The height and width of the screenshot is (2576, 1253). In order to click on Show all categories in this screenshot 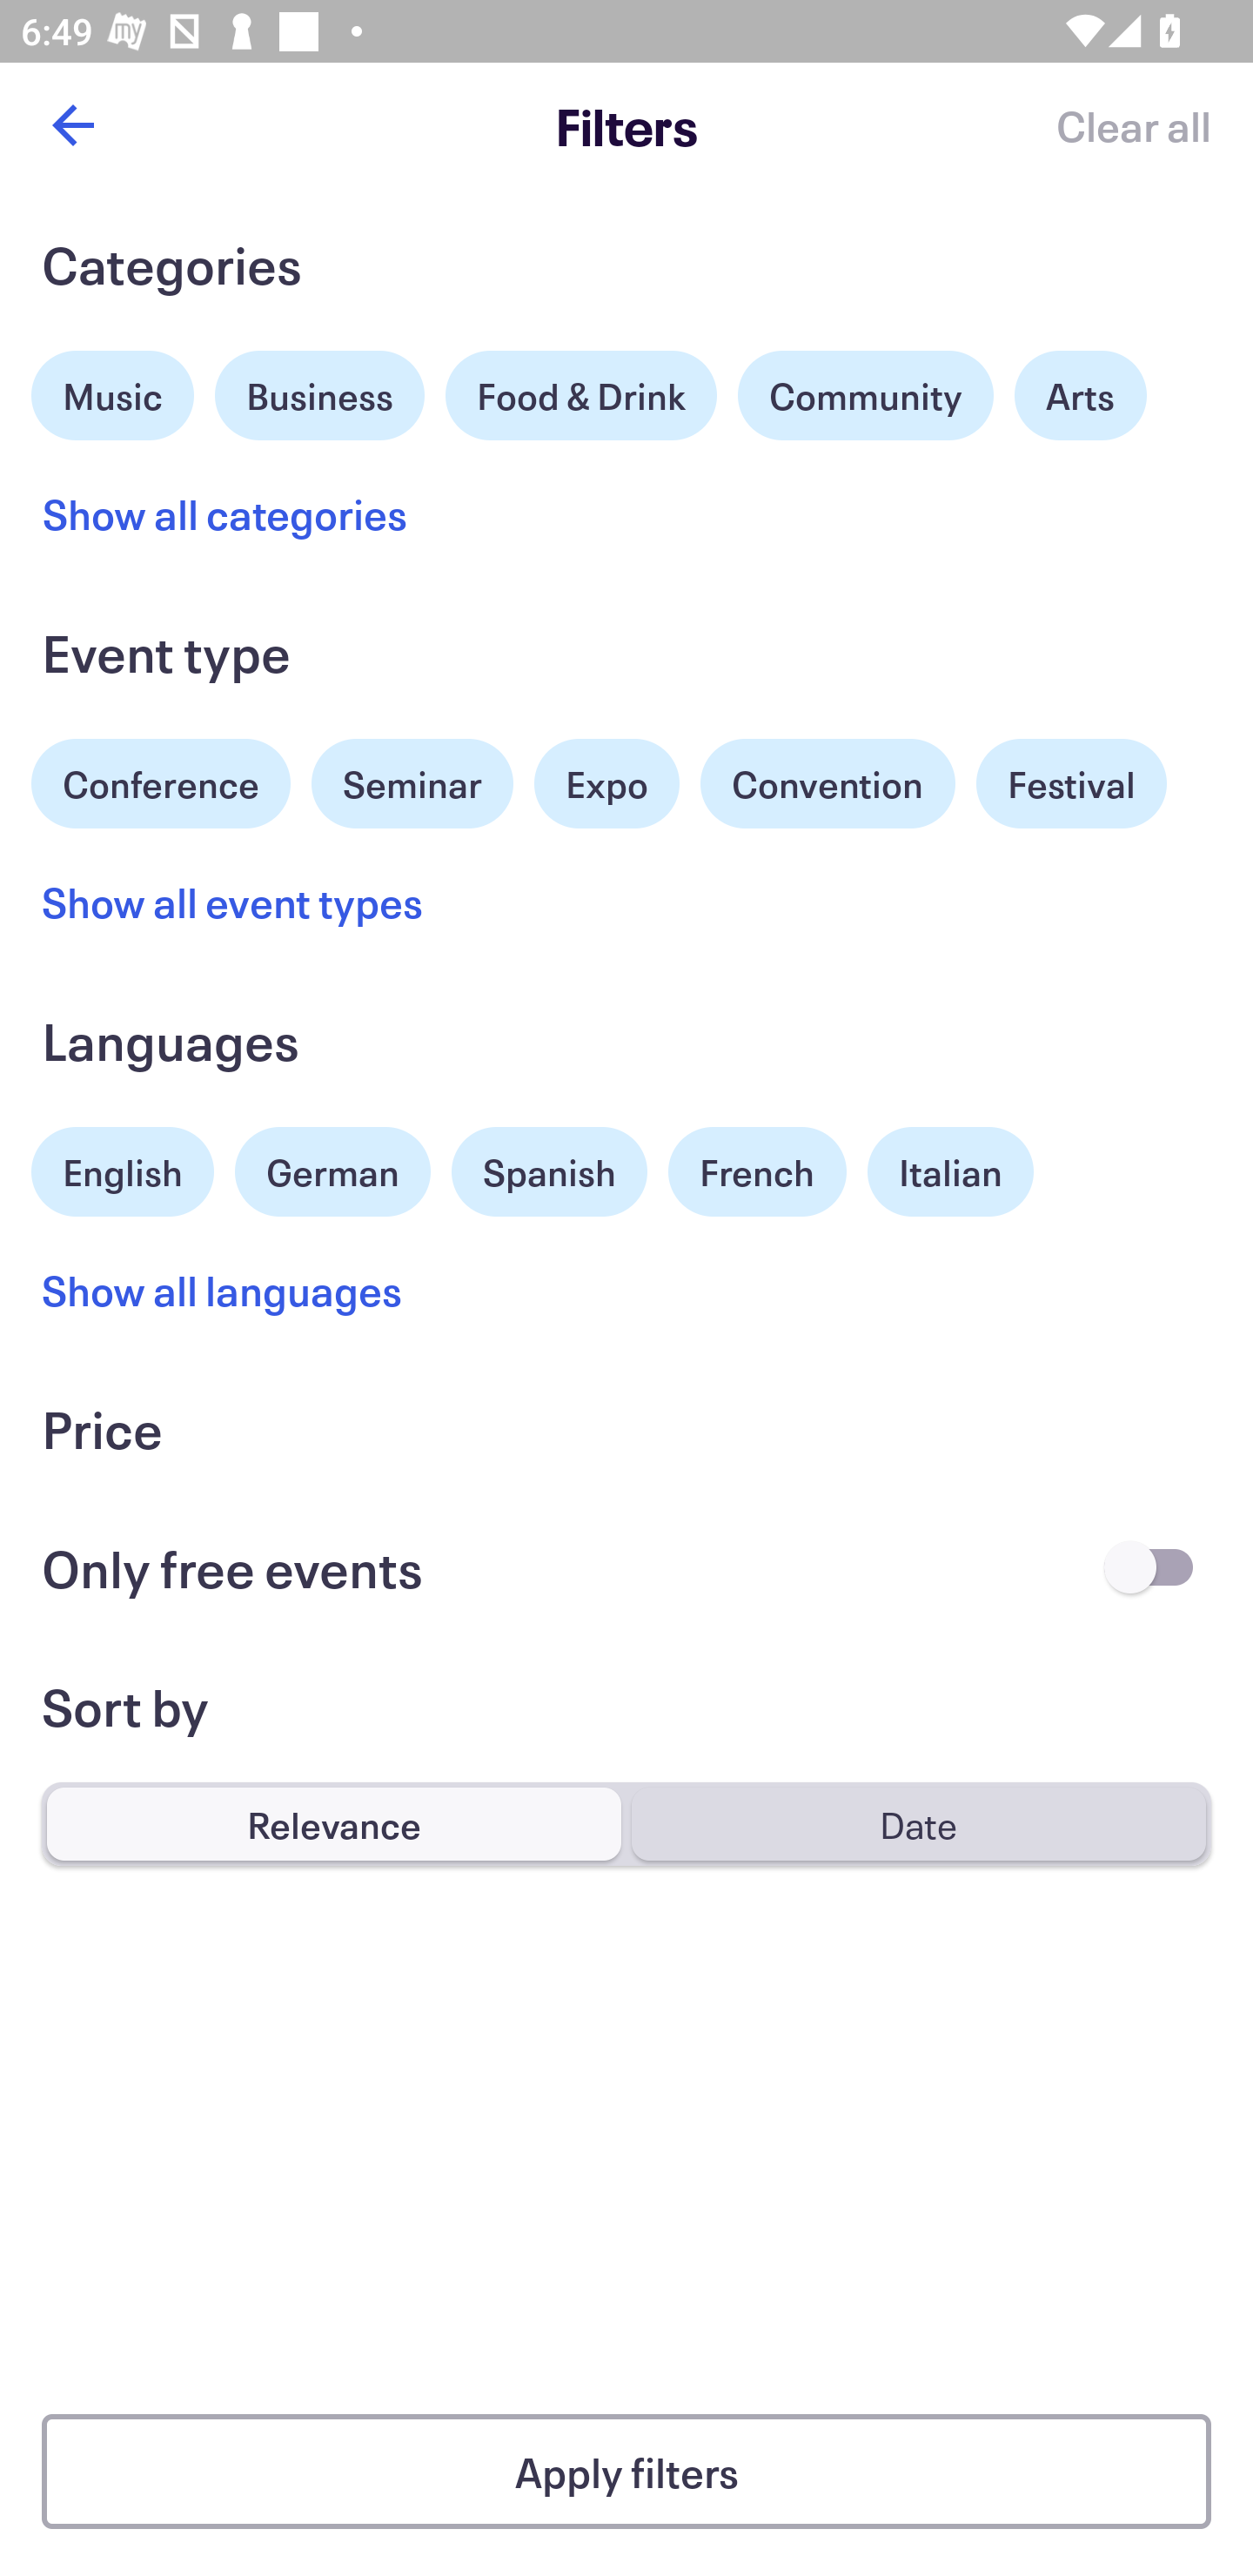, I will do `click(224, 513)`.